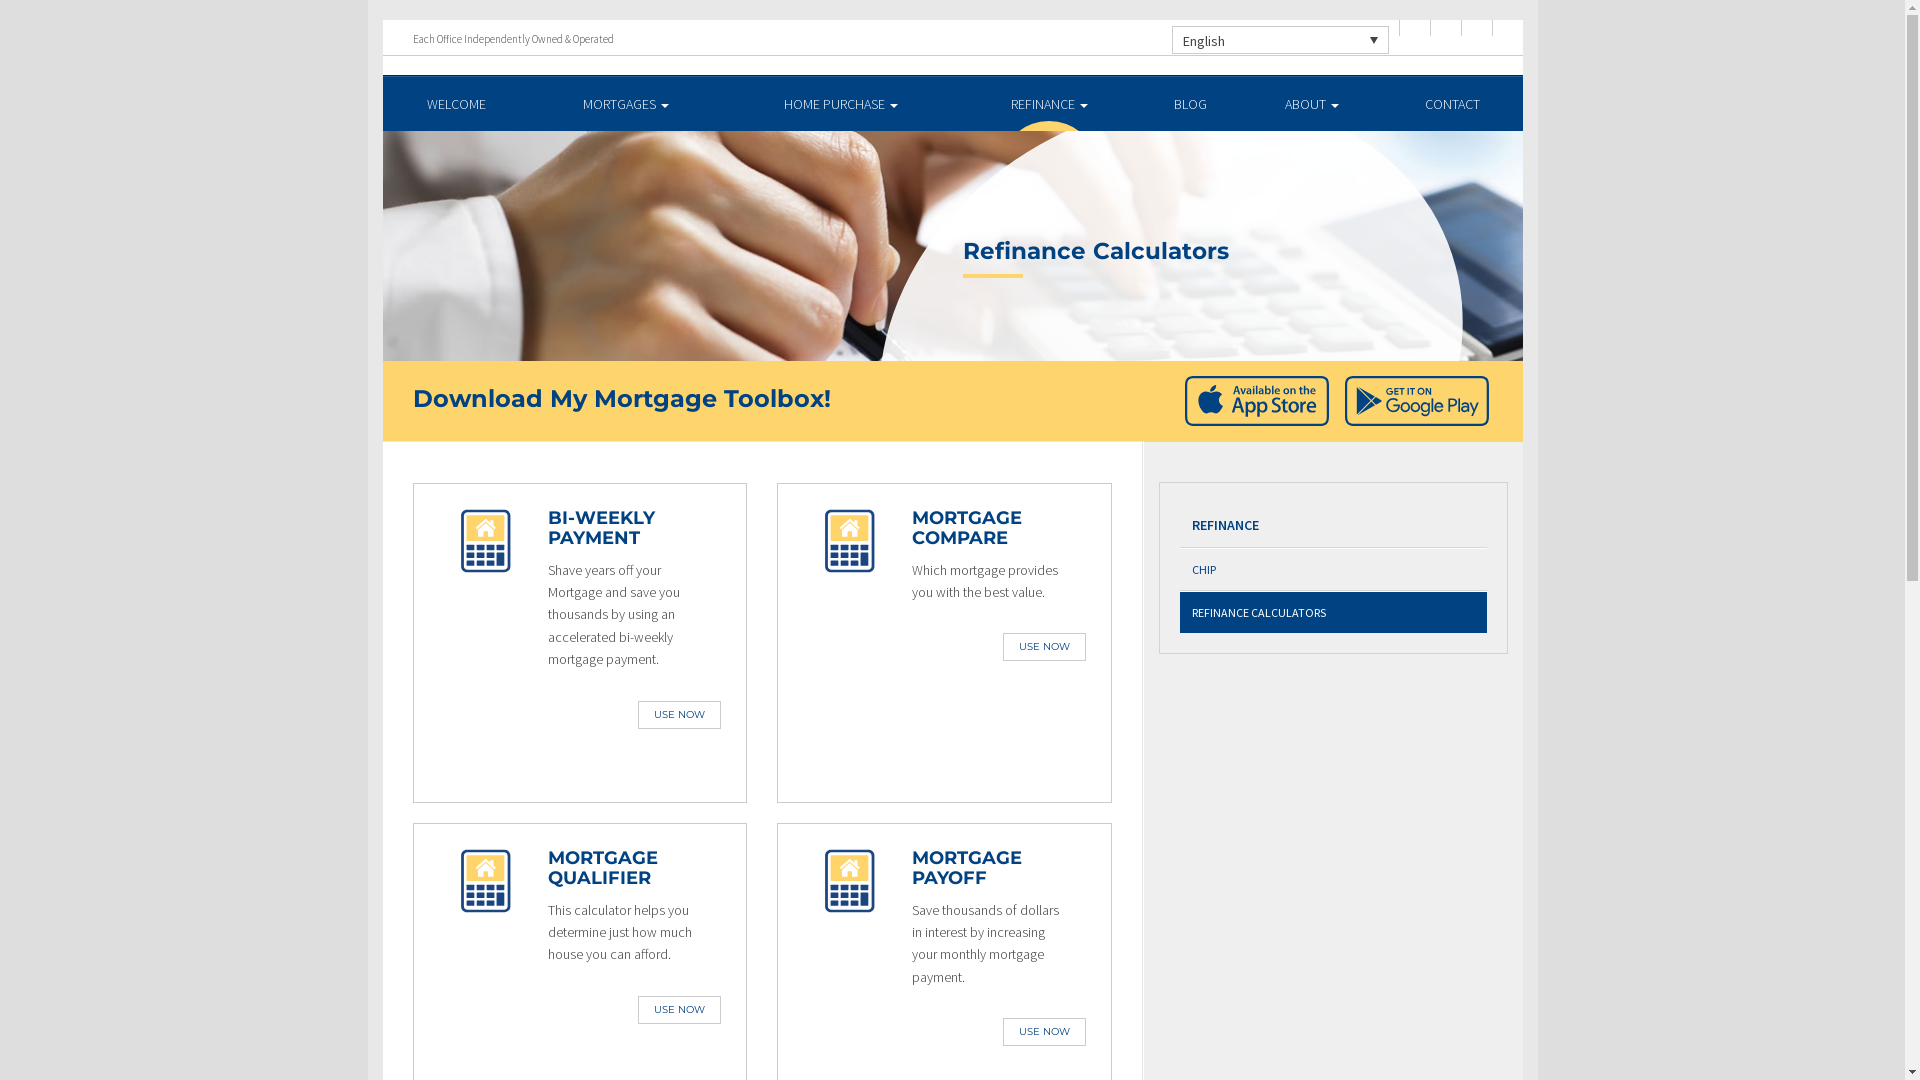 Image resolution: width=1920 pixels, height=1080 pixels. Describe the element at coordinates (1334, 570) in the screenshot. I see `CHIP` at that location.